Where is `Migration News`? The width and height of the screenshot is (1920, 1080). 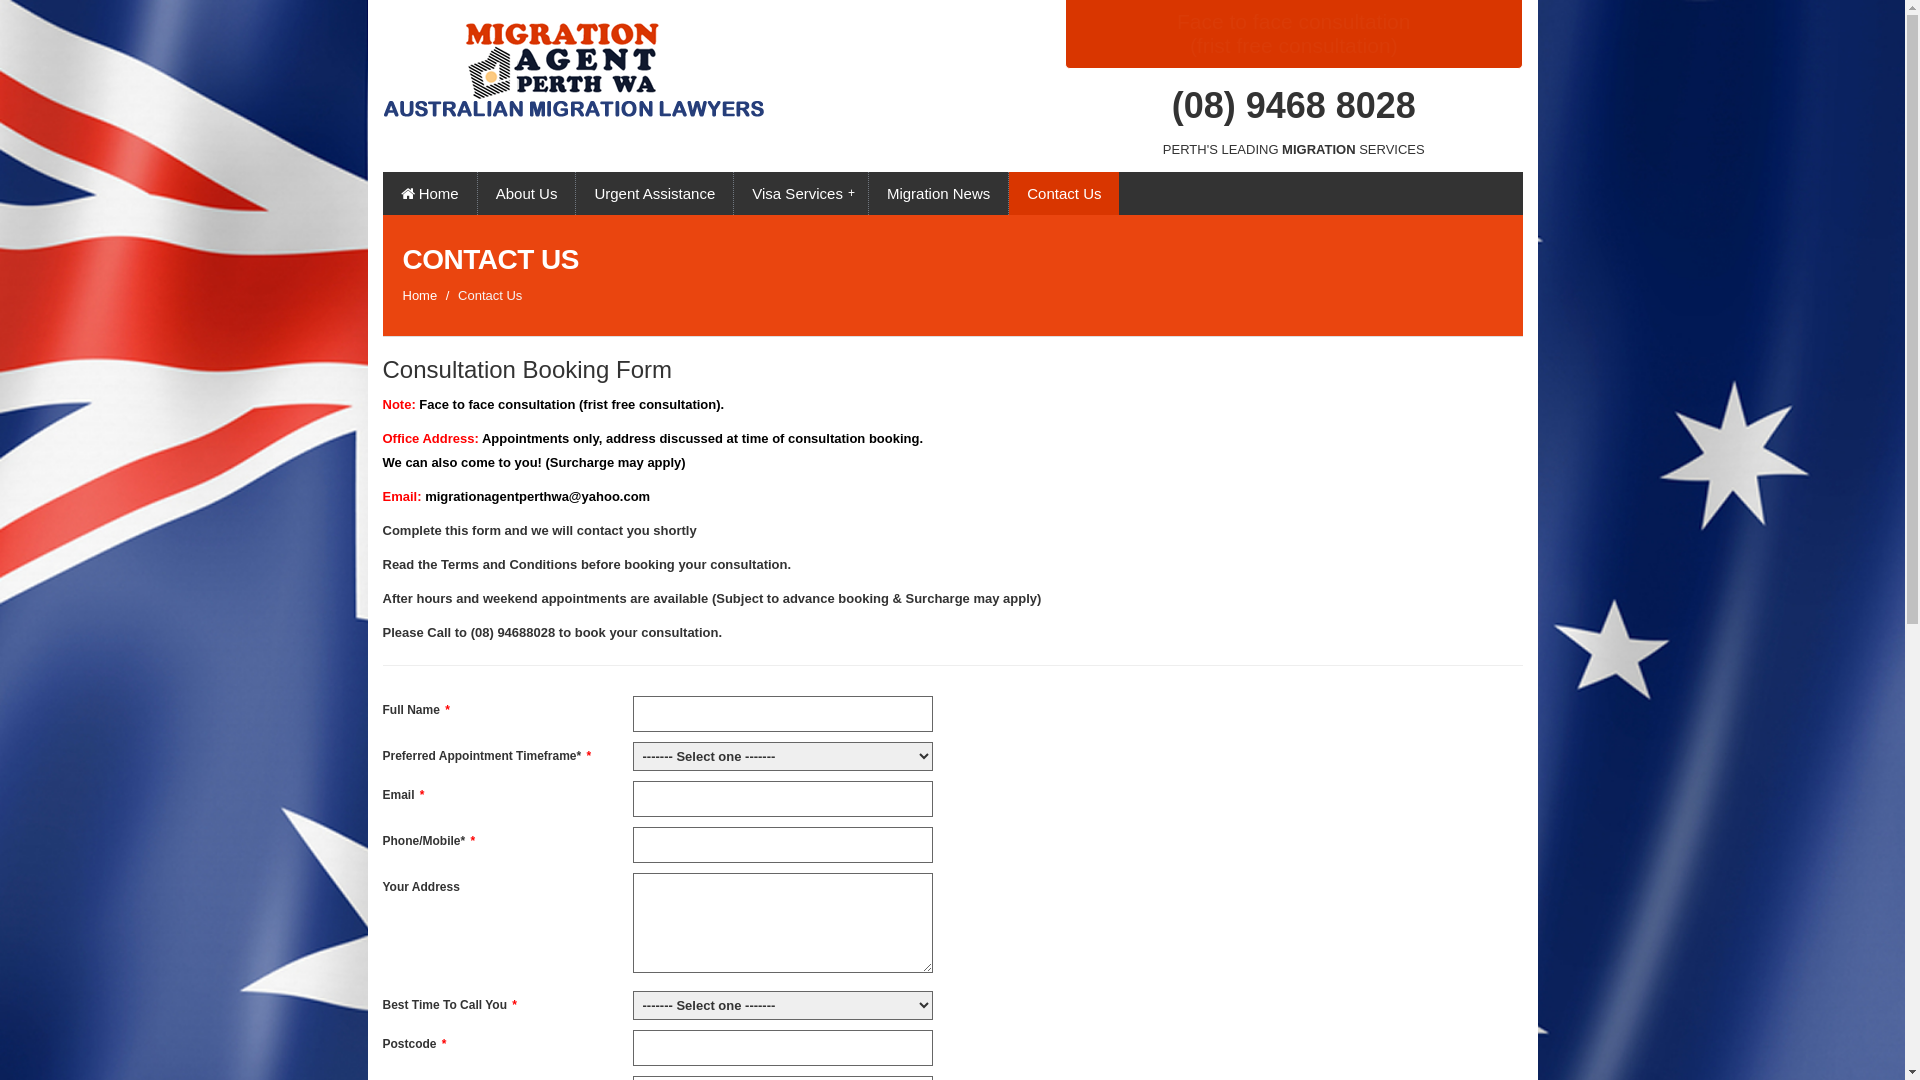 Migration News is located at coordinates (938, 194).